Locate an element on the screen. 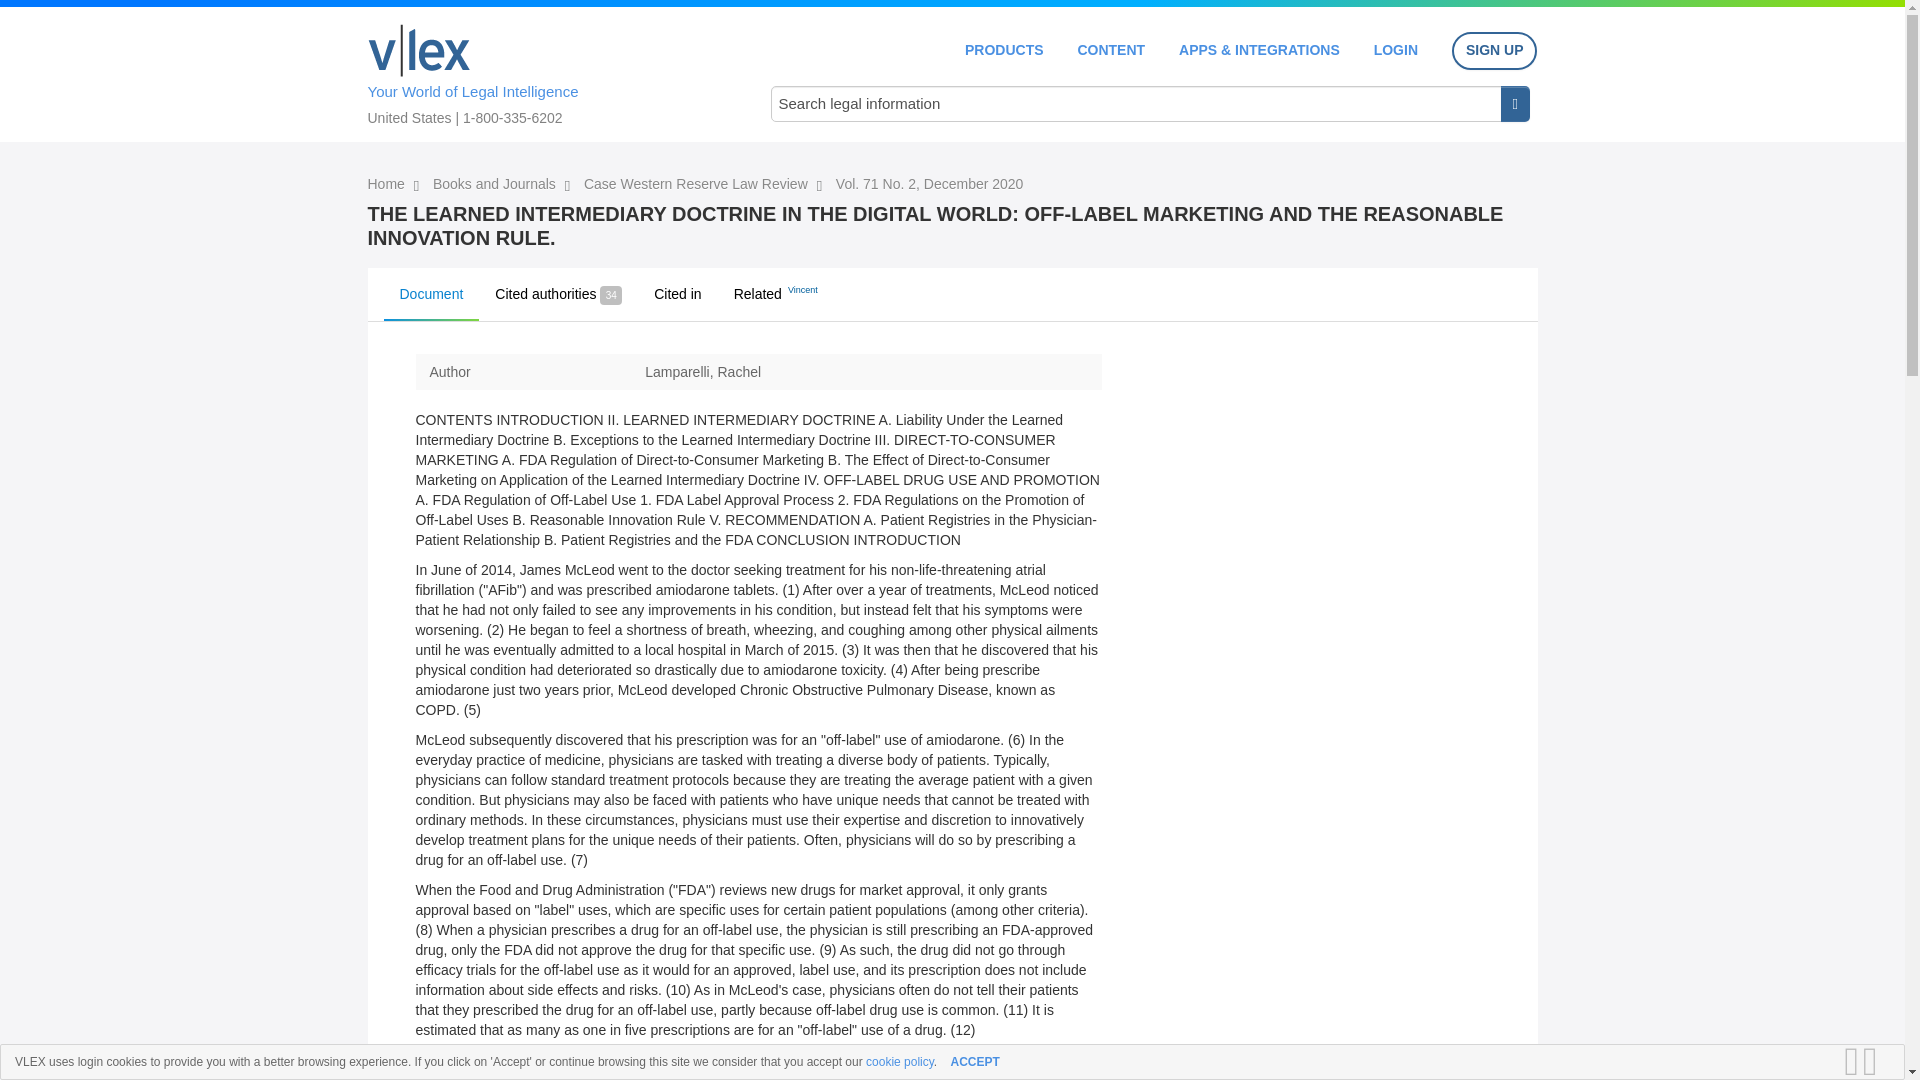  CONTENT is located at coordinates (1110, 50).